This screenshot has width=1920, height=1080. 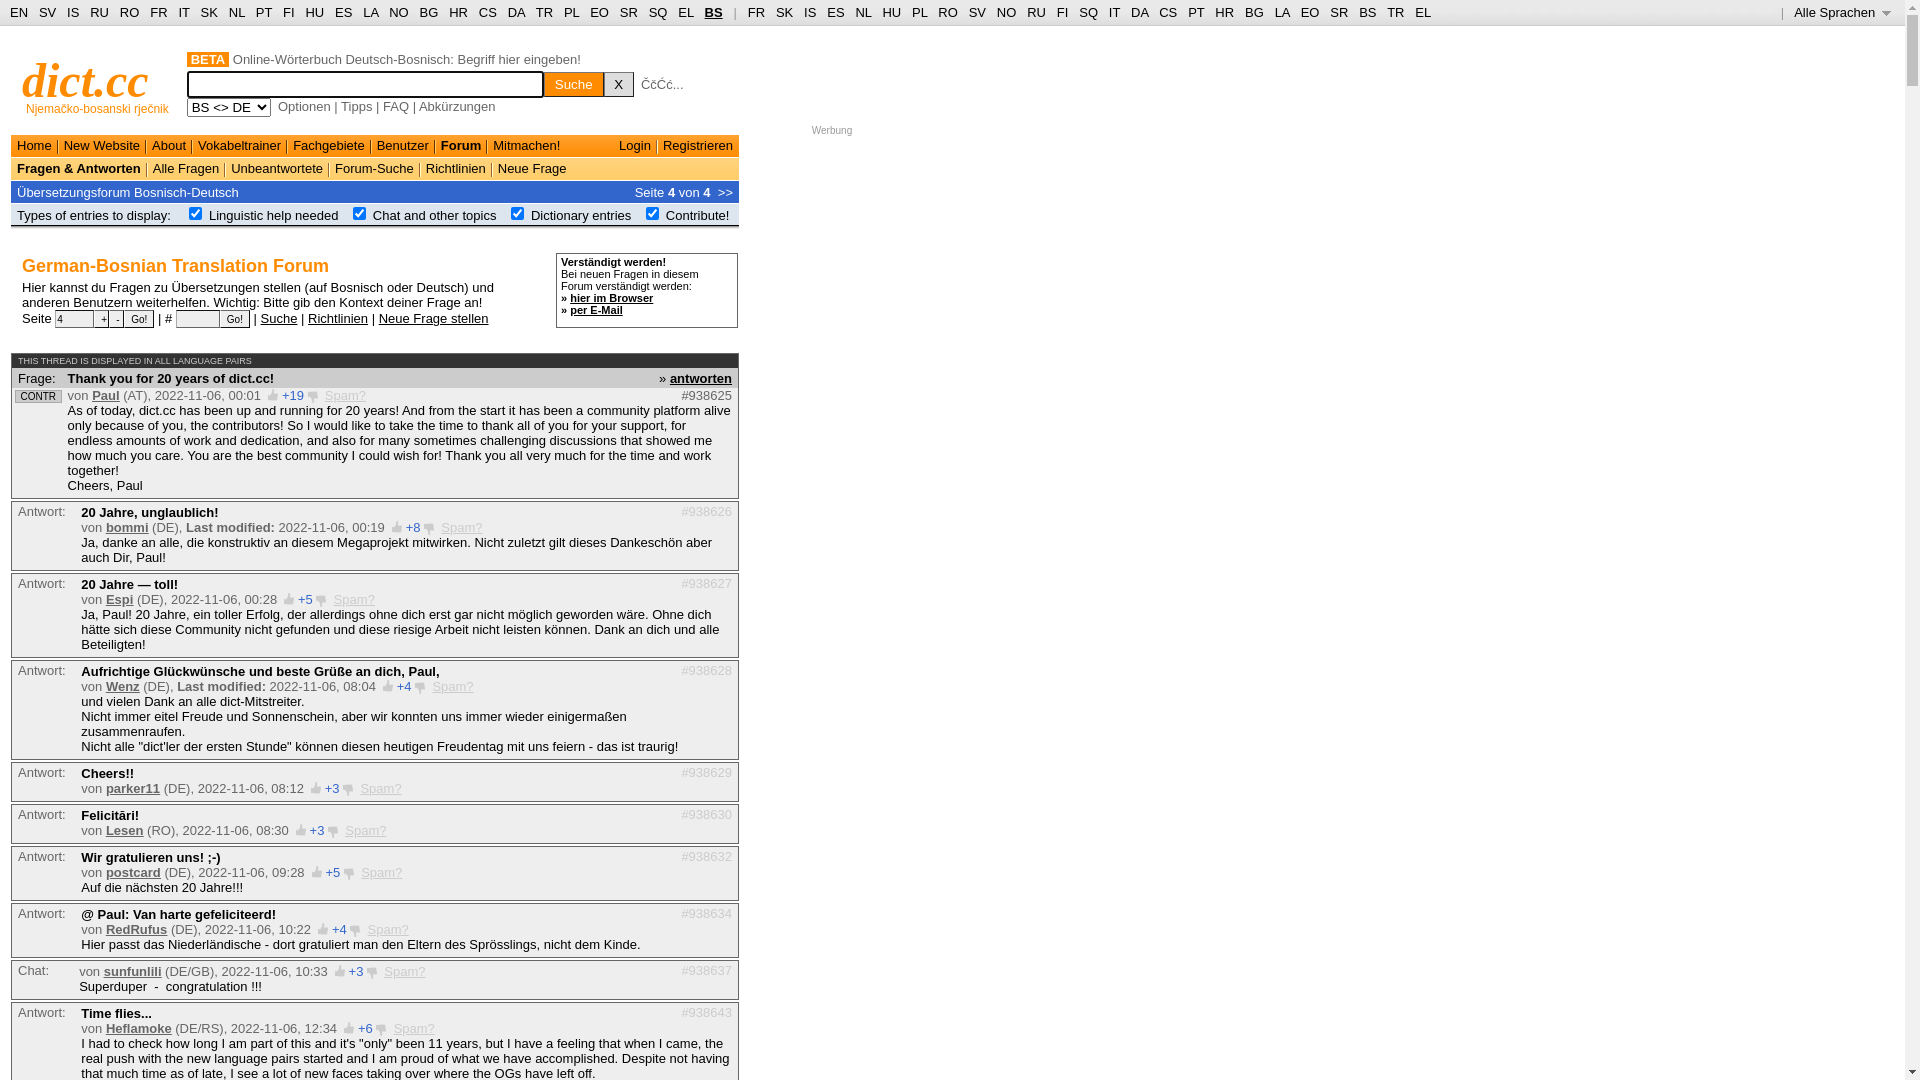 I want to click on EL, so click(x=686, y=12).